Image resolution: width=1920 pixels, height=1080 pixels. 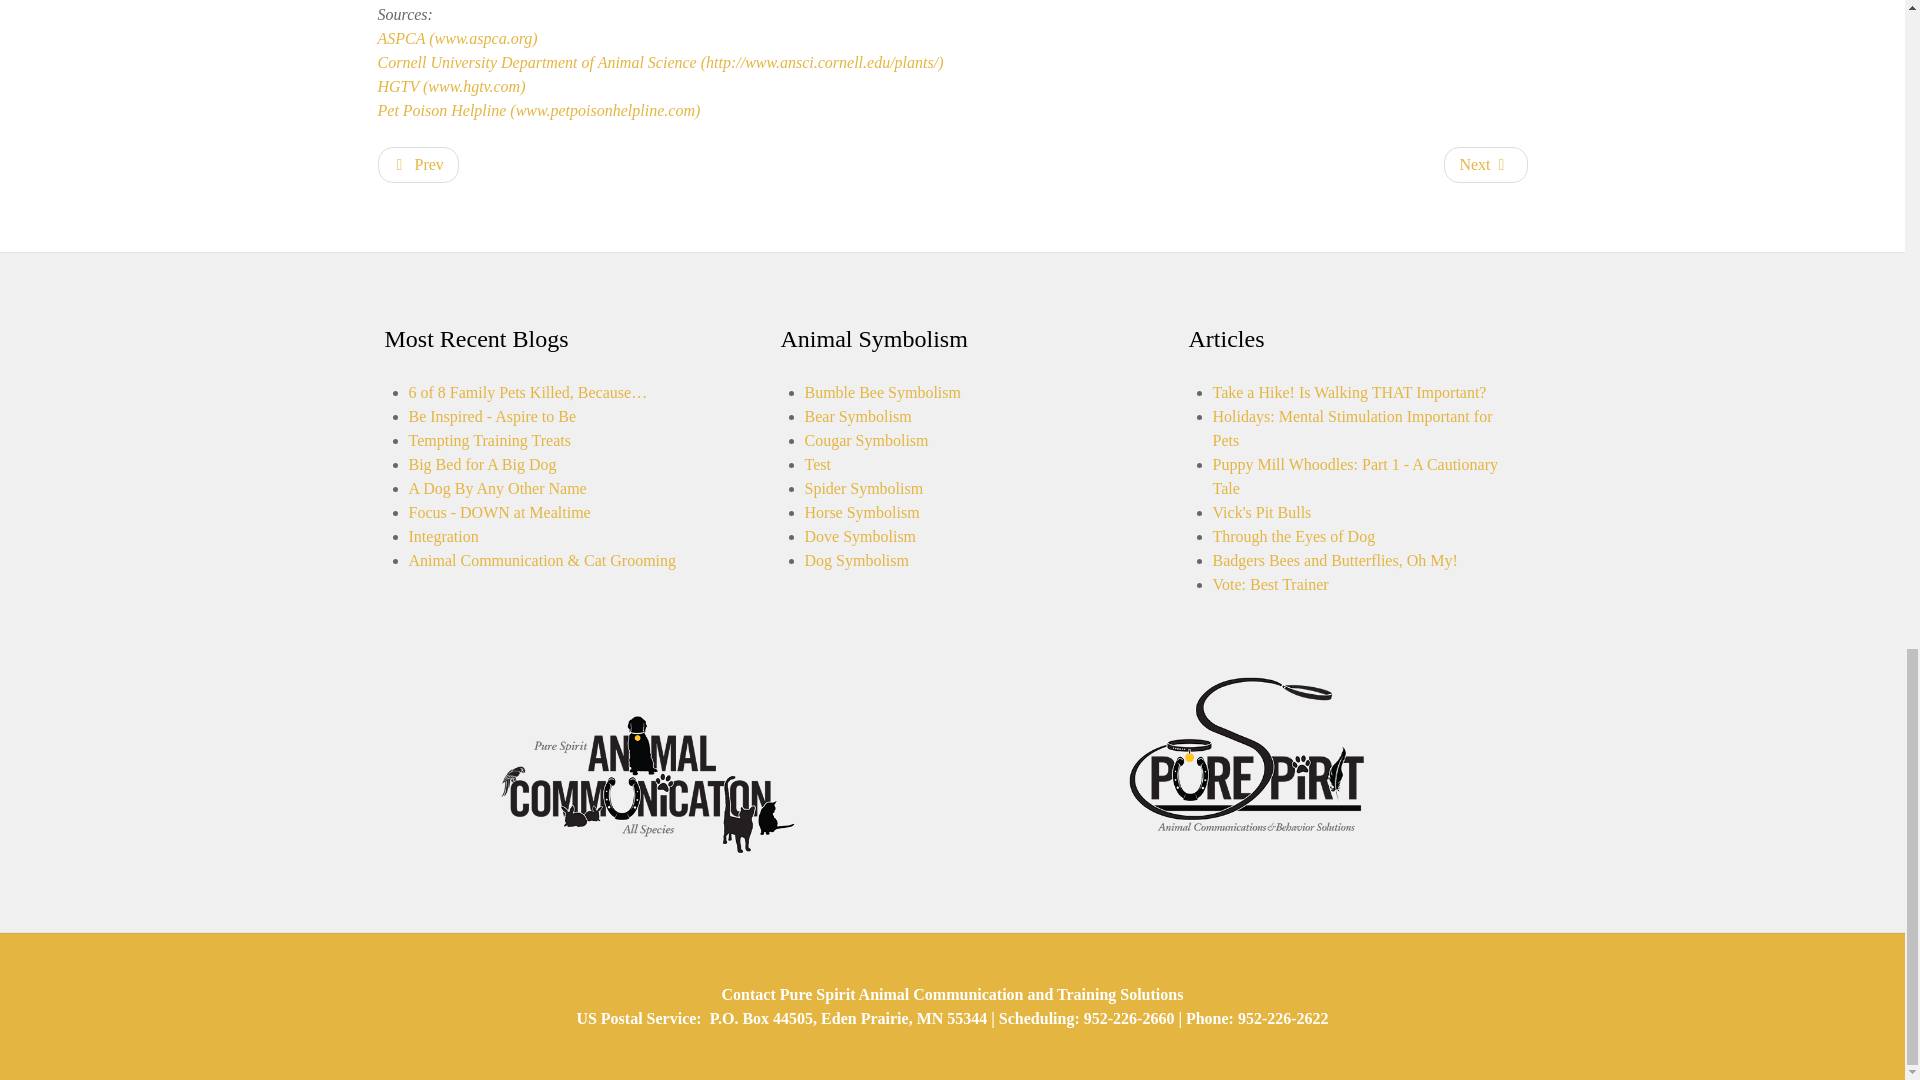 What do you see at coordinates (442, 536) in the screenshot?
I see `Integration` at bounding box center [442, 536].